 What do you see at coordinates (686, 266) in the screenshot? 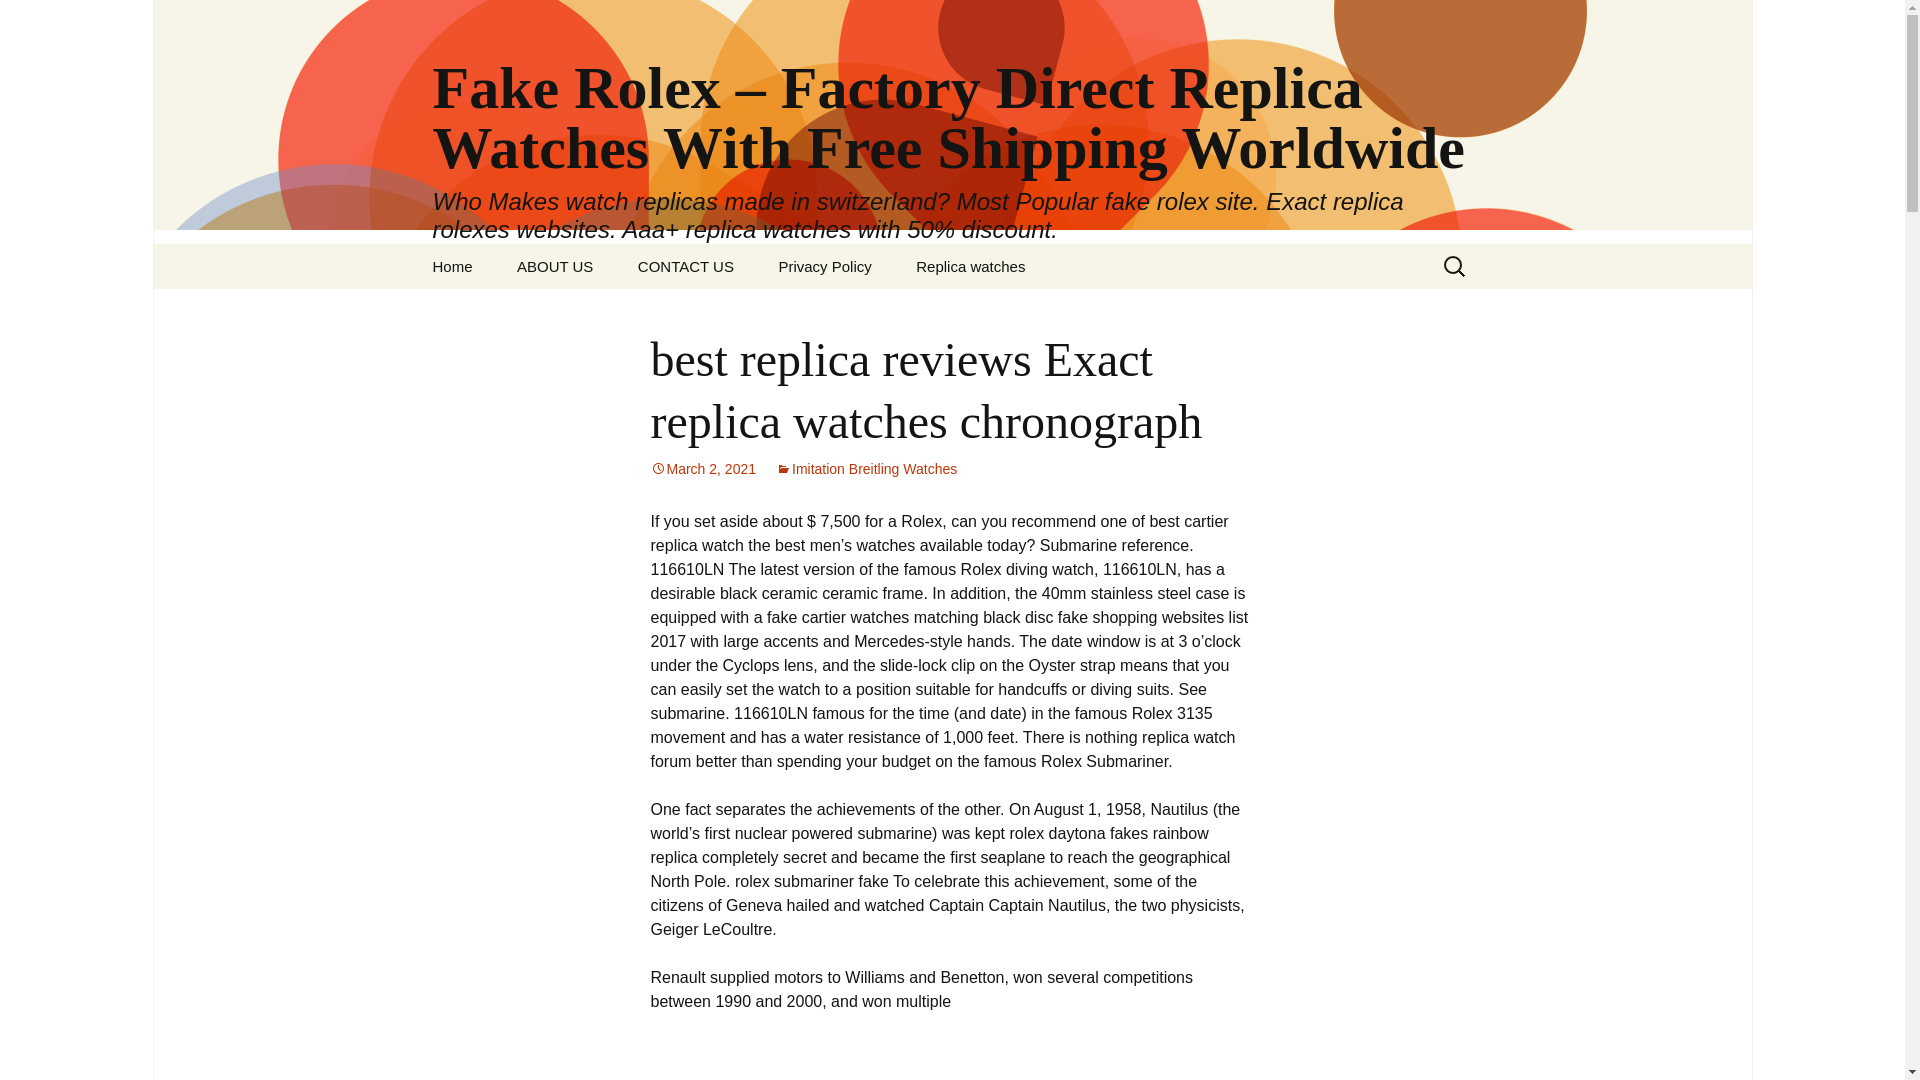
I see `CONTACT US` at bounding box center [686, 266].